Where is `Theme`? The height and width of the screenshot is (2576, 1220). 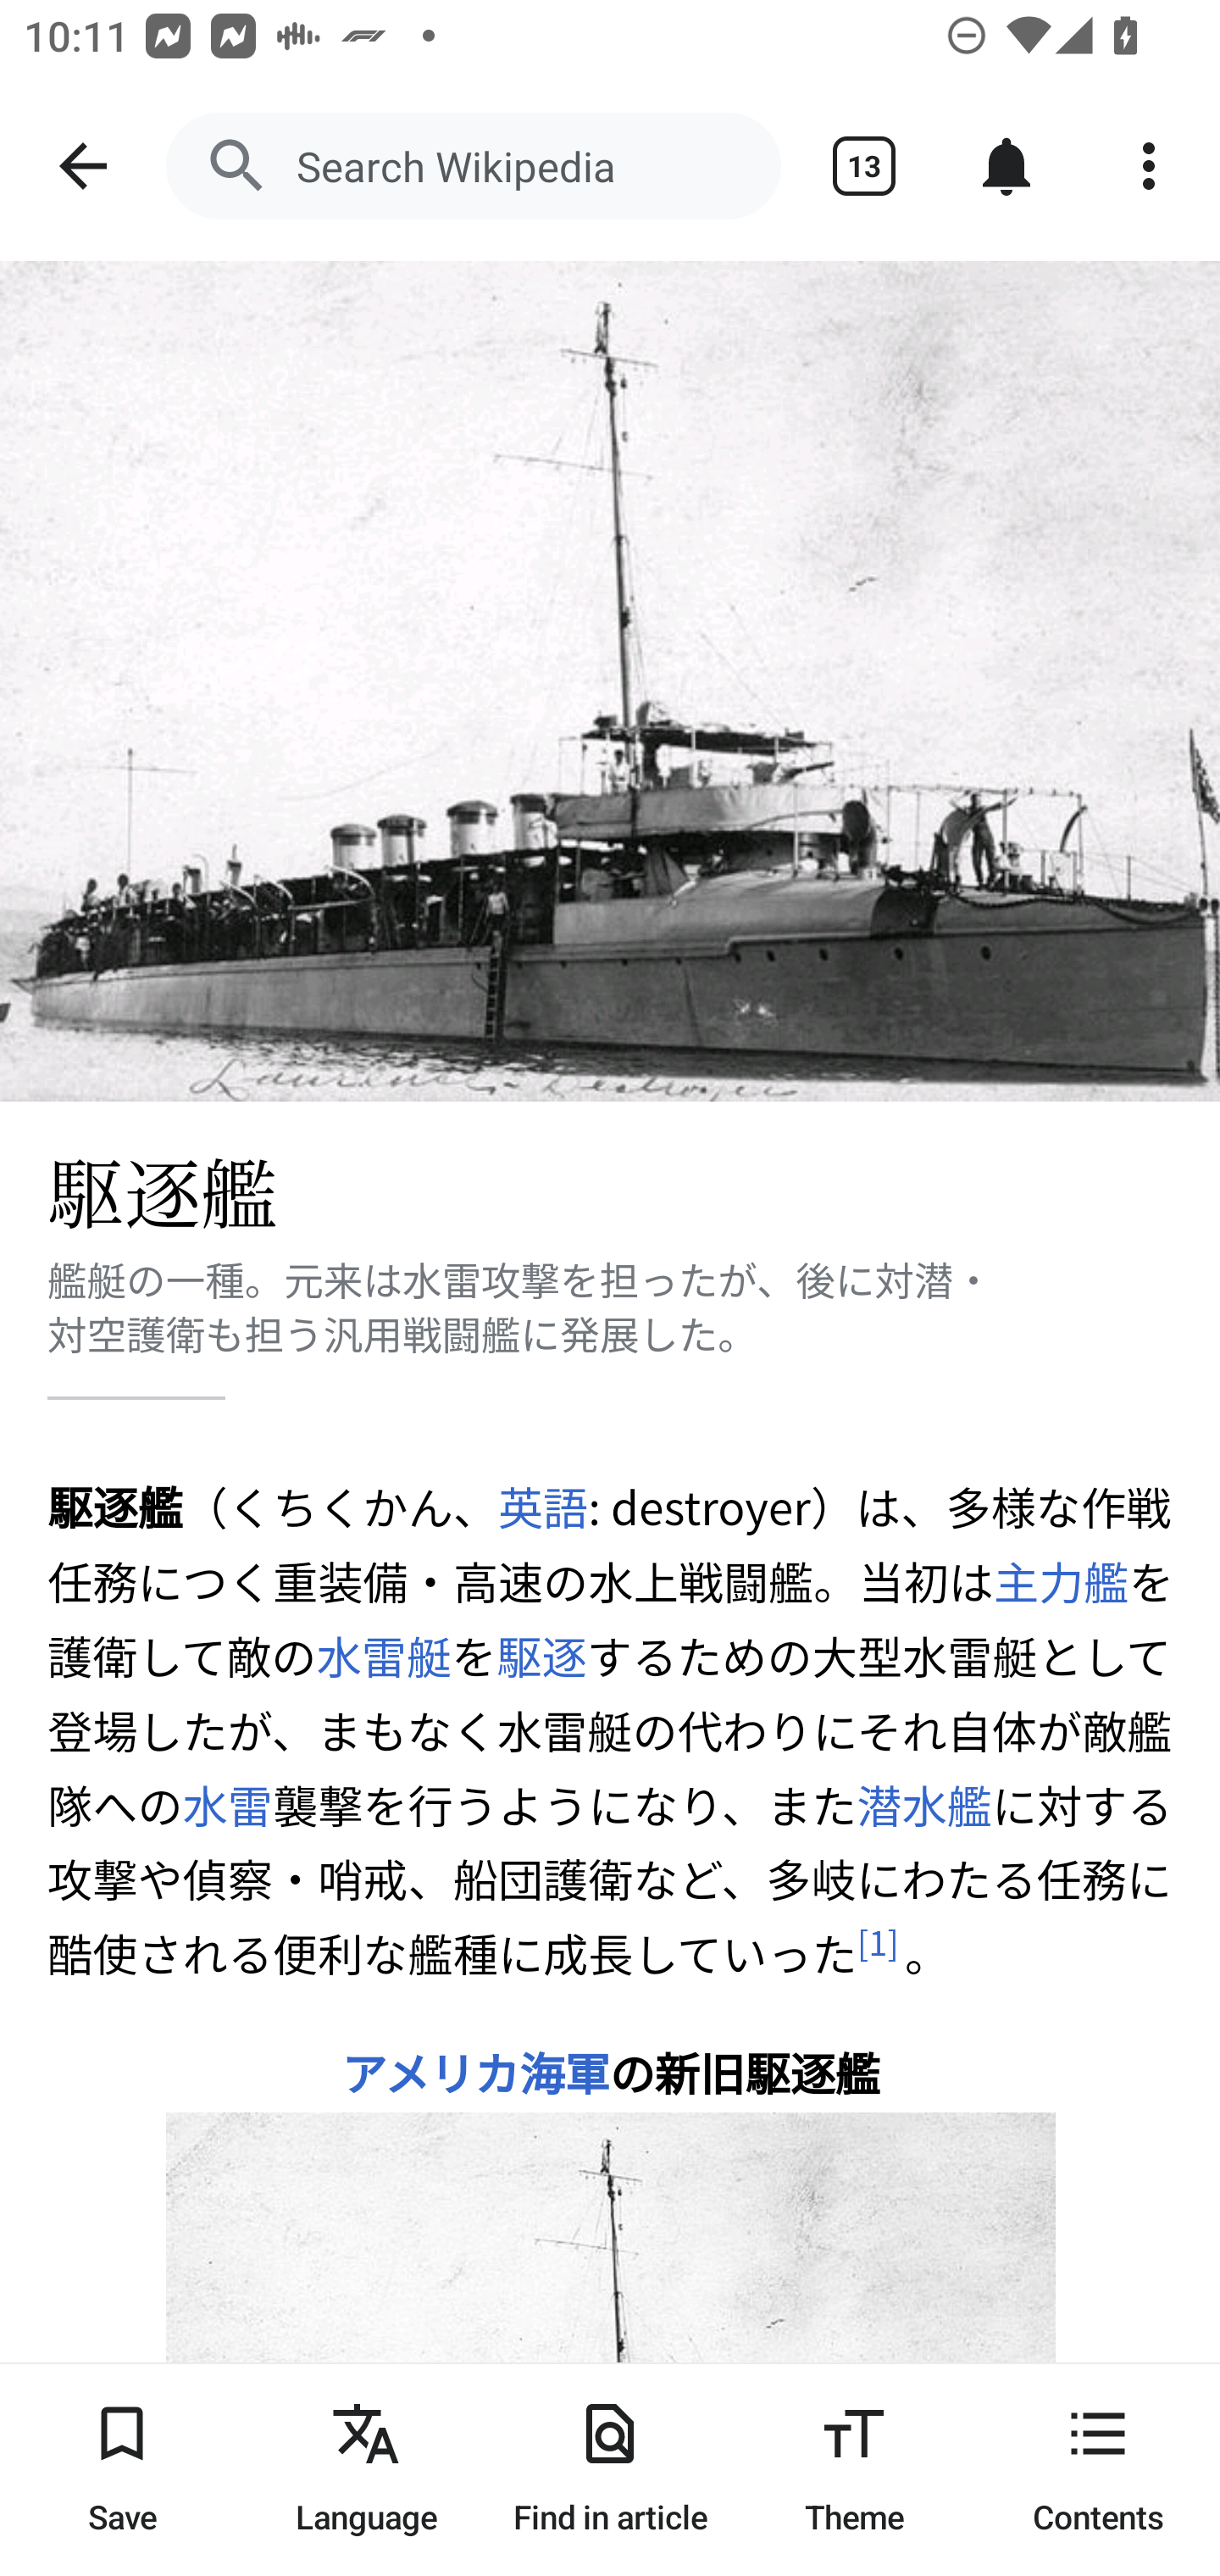
Theme is located at coordinates (854, 2469).